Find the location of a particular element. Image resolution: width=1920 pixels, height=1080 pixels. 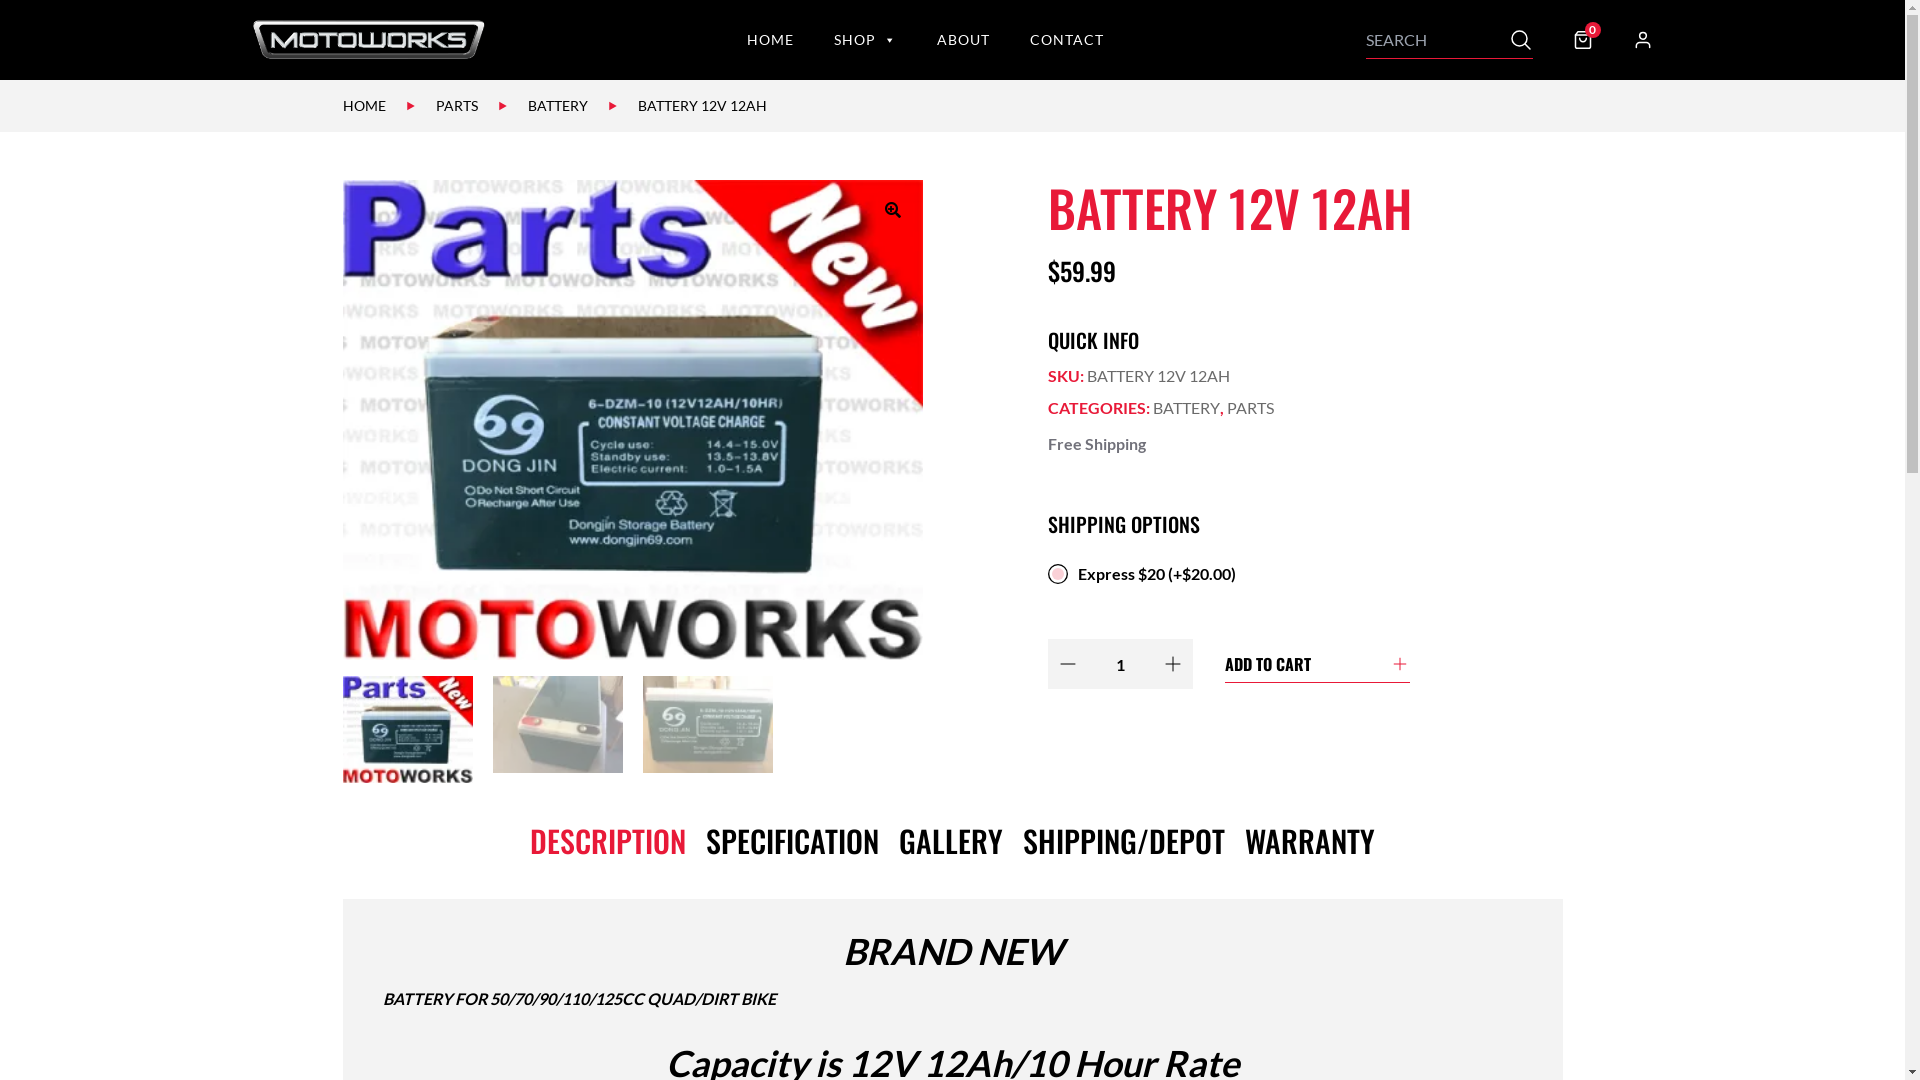

ADD TO CART is located at coordinates (1316, 664).